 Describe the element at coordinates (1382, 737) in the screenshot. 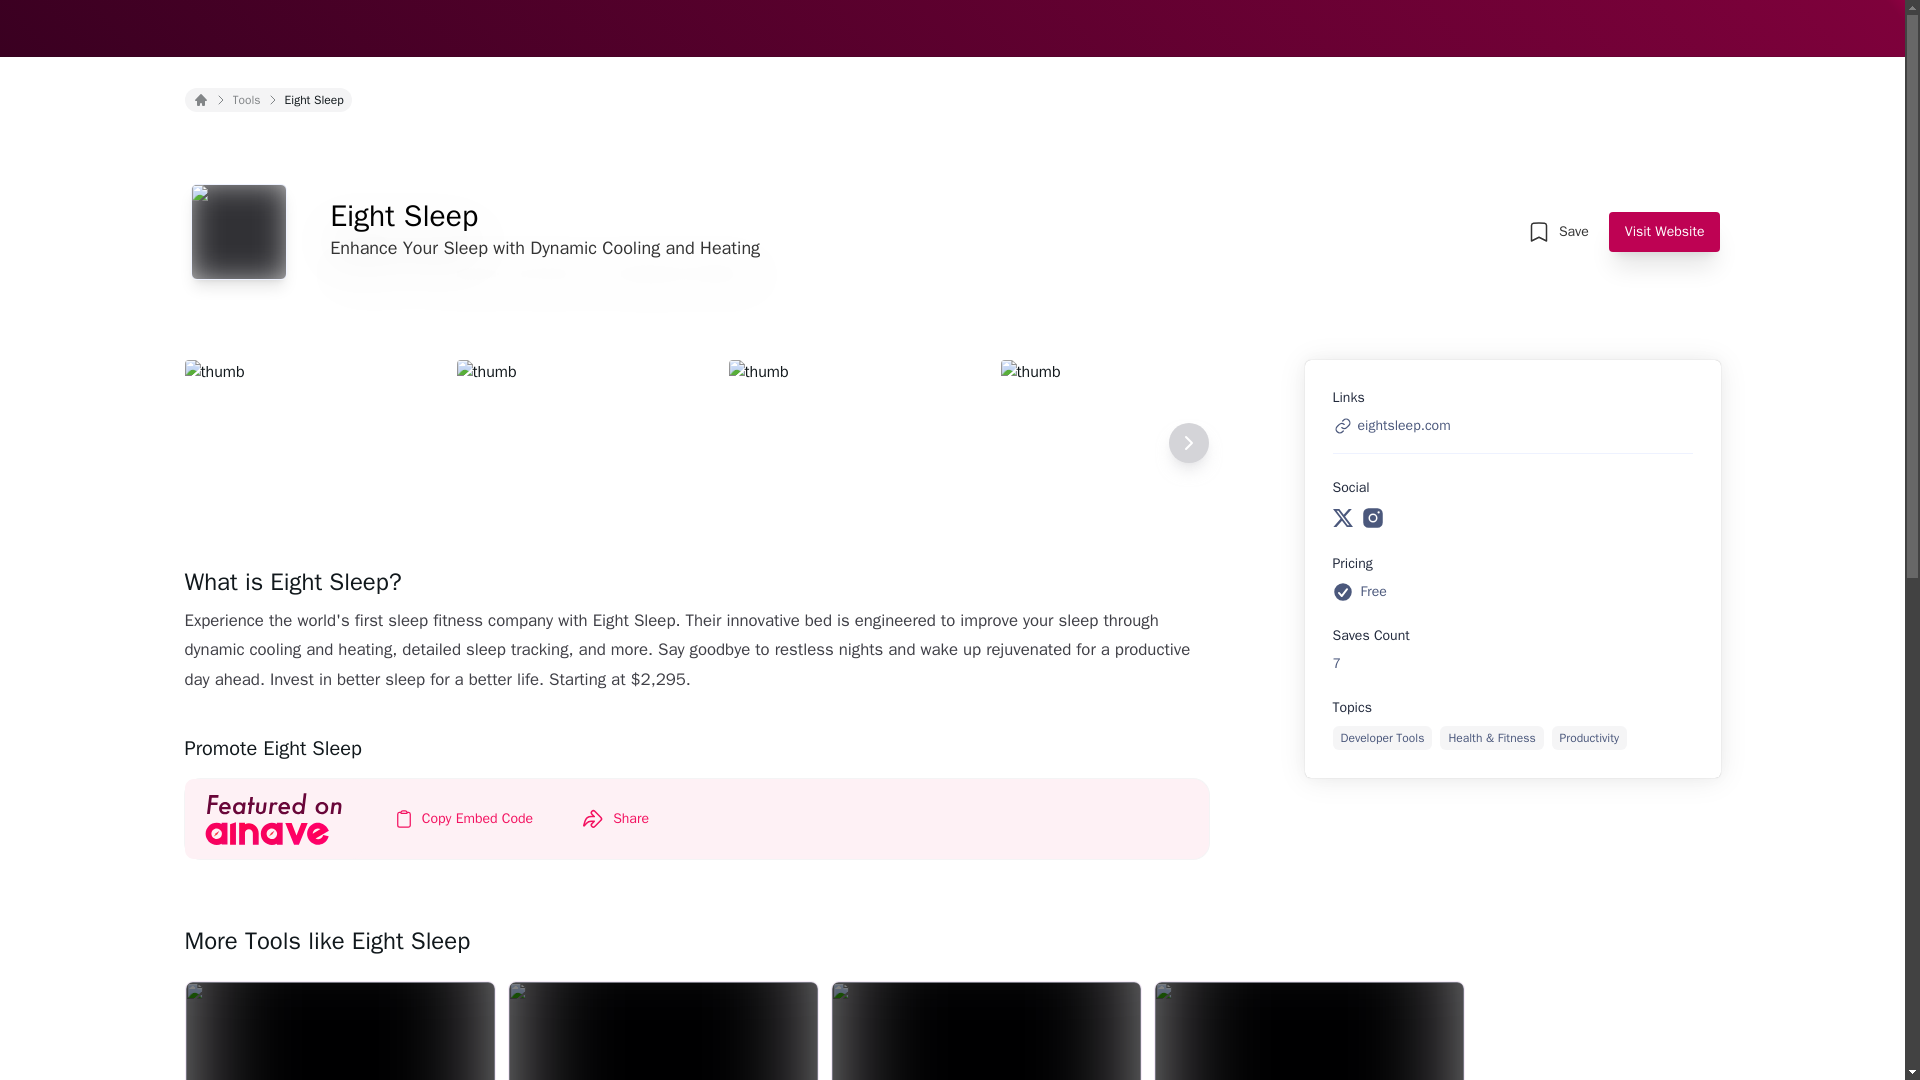

I see `Developer Tools` at that location.